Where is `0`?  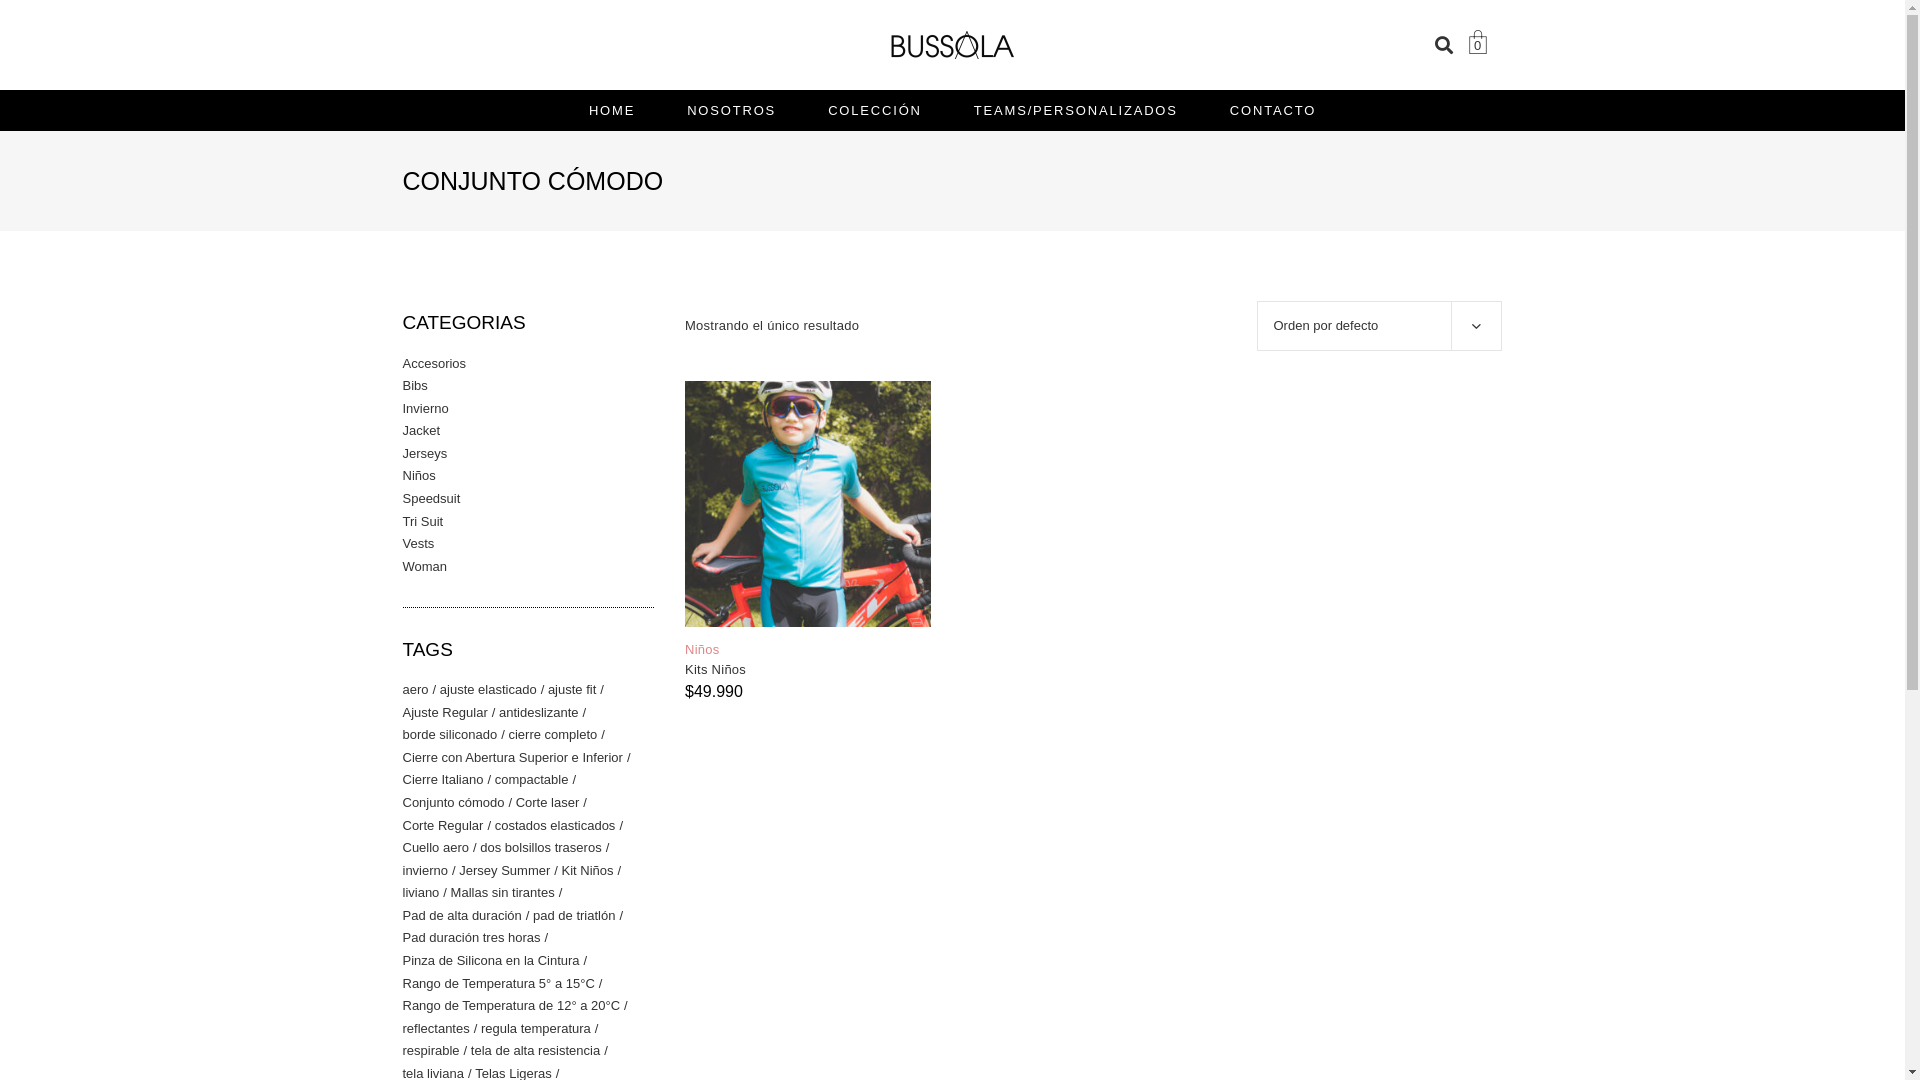
0 is located at coordinates (1478, 45).